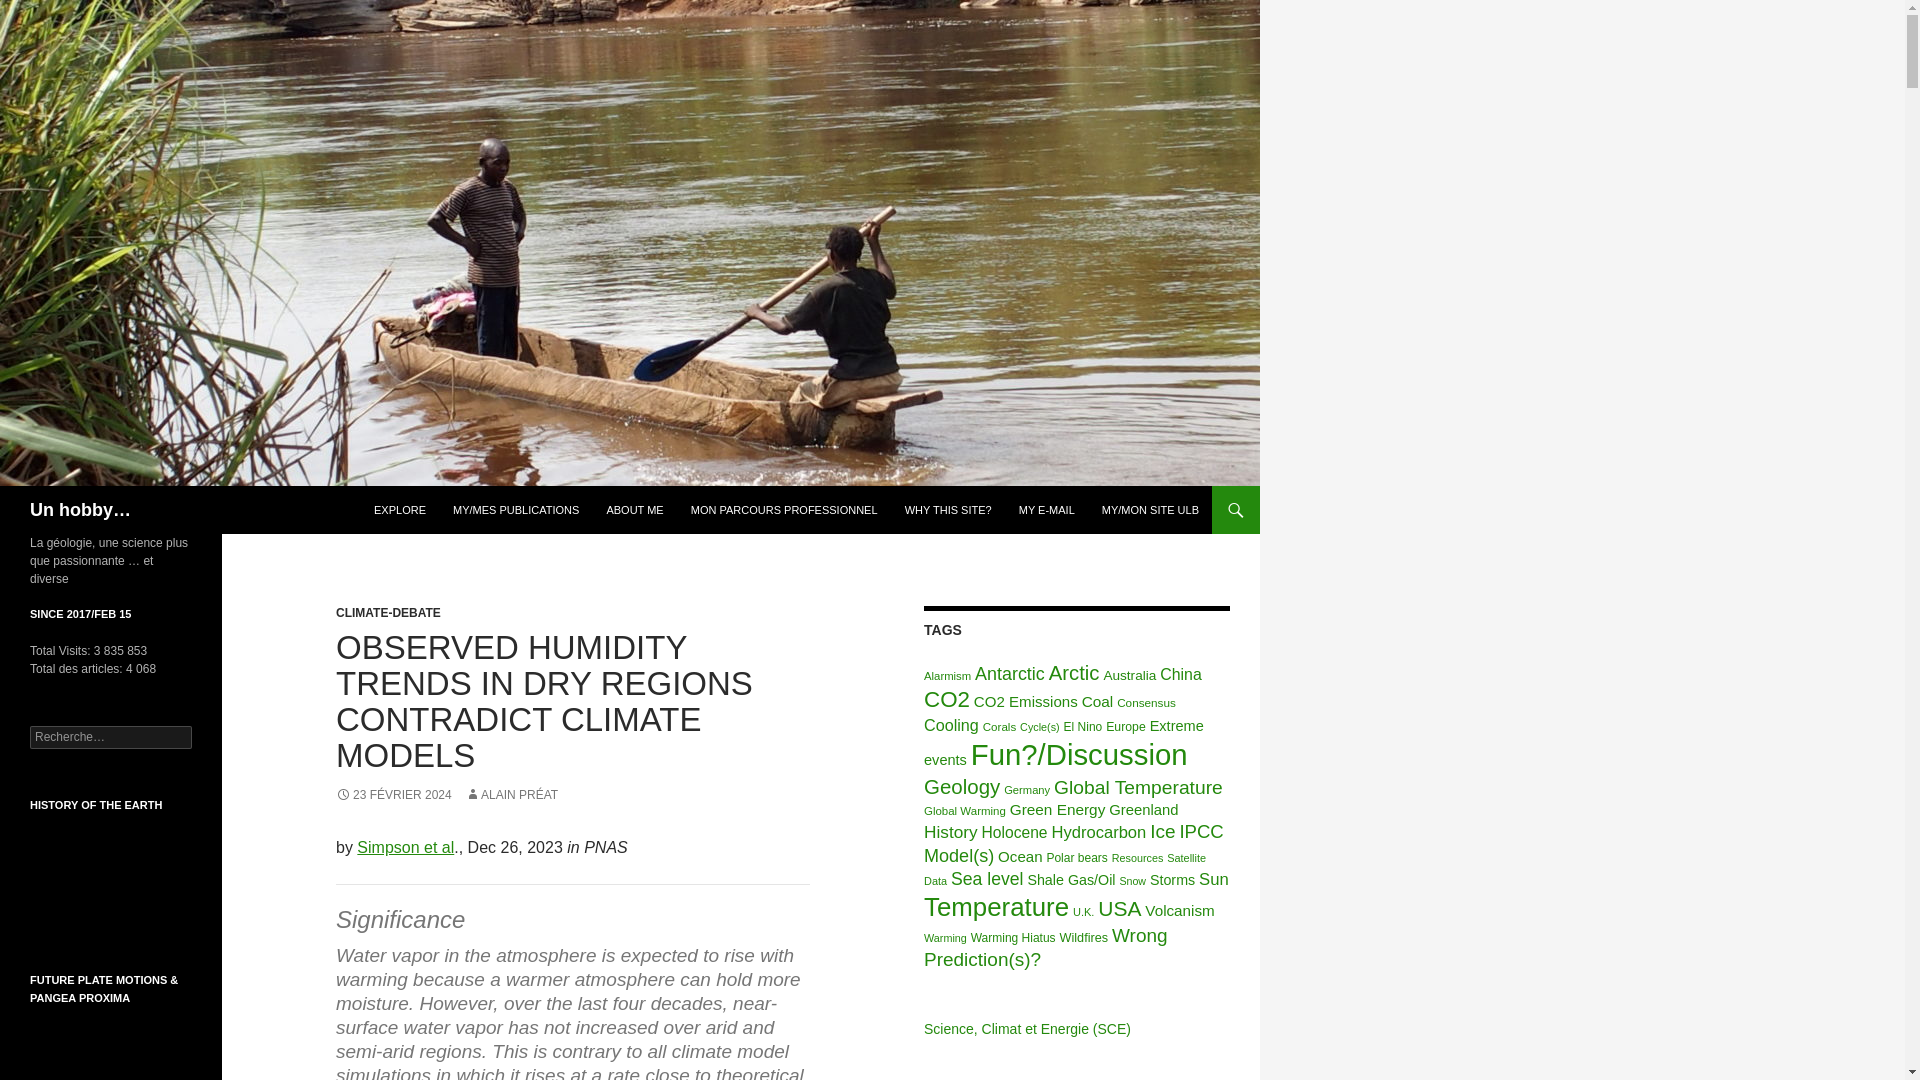 The width and height of the screenshot is (1920, 1080). What do you see at coordinates (946, 698) in the screenshot?
I see `CO2` at bounding box center [946, 698].